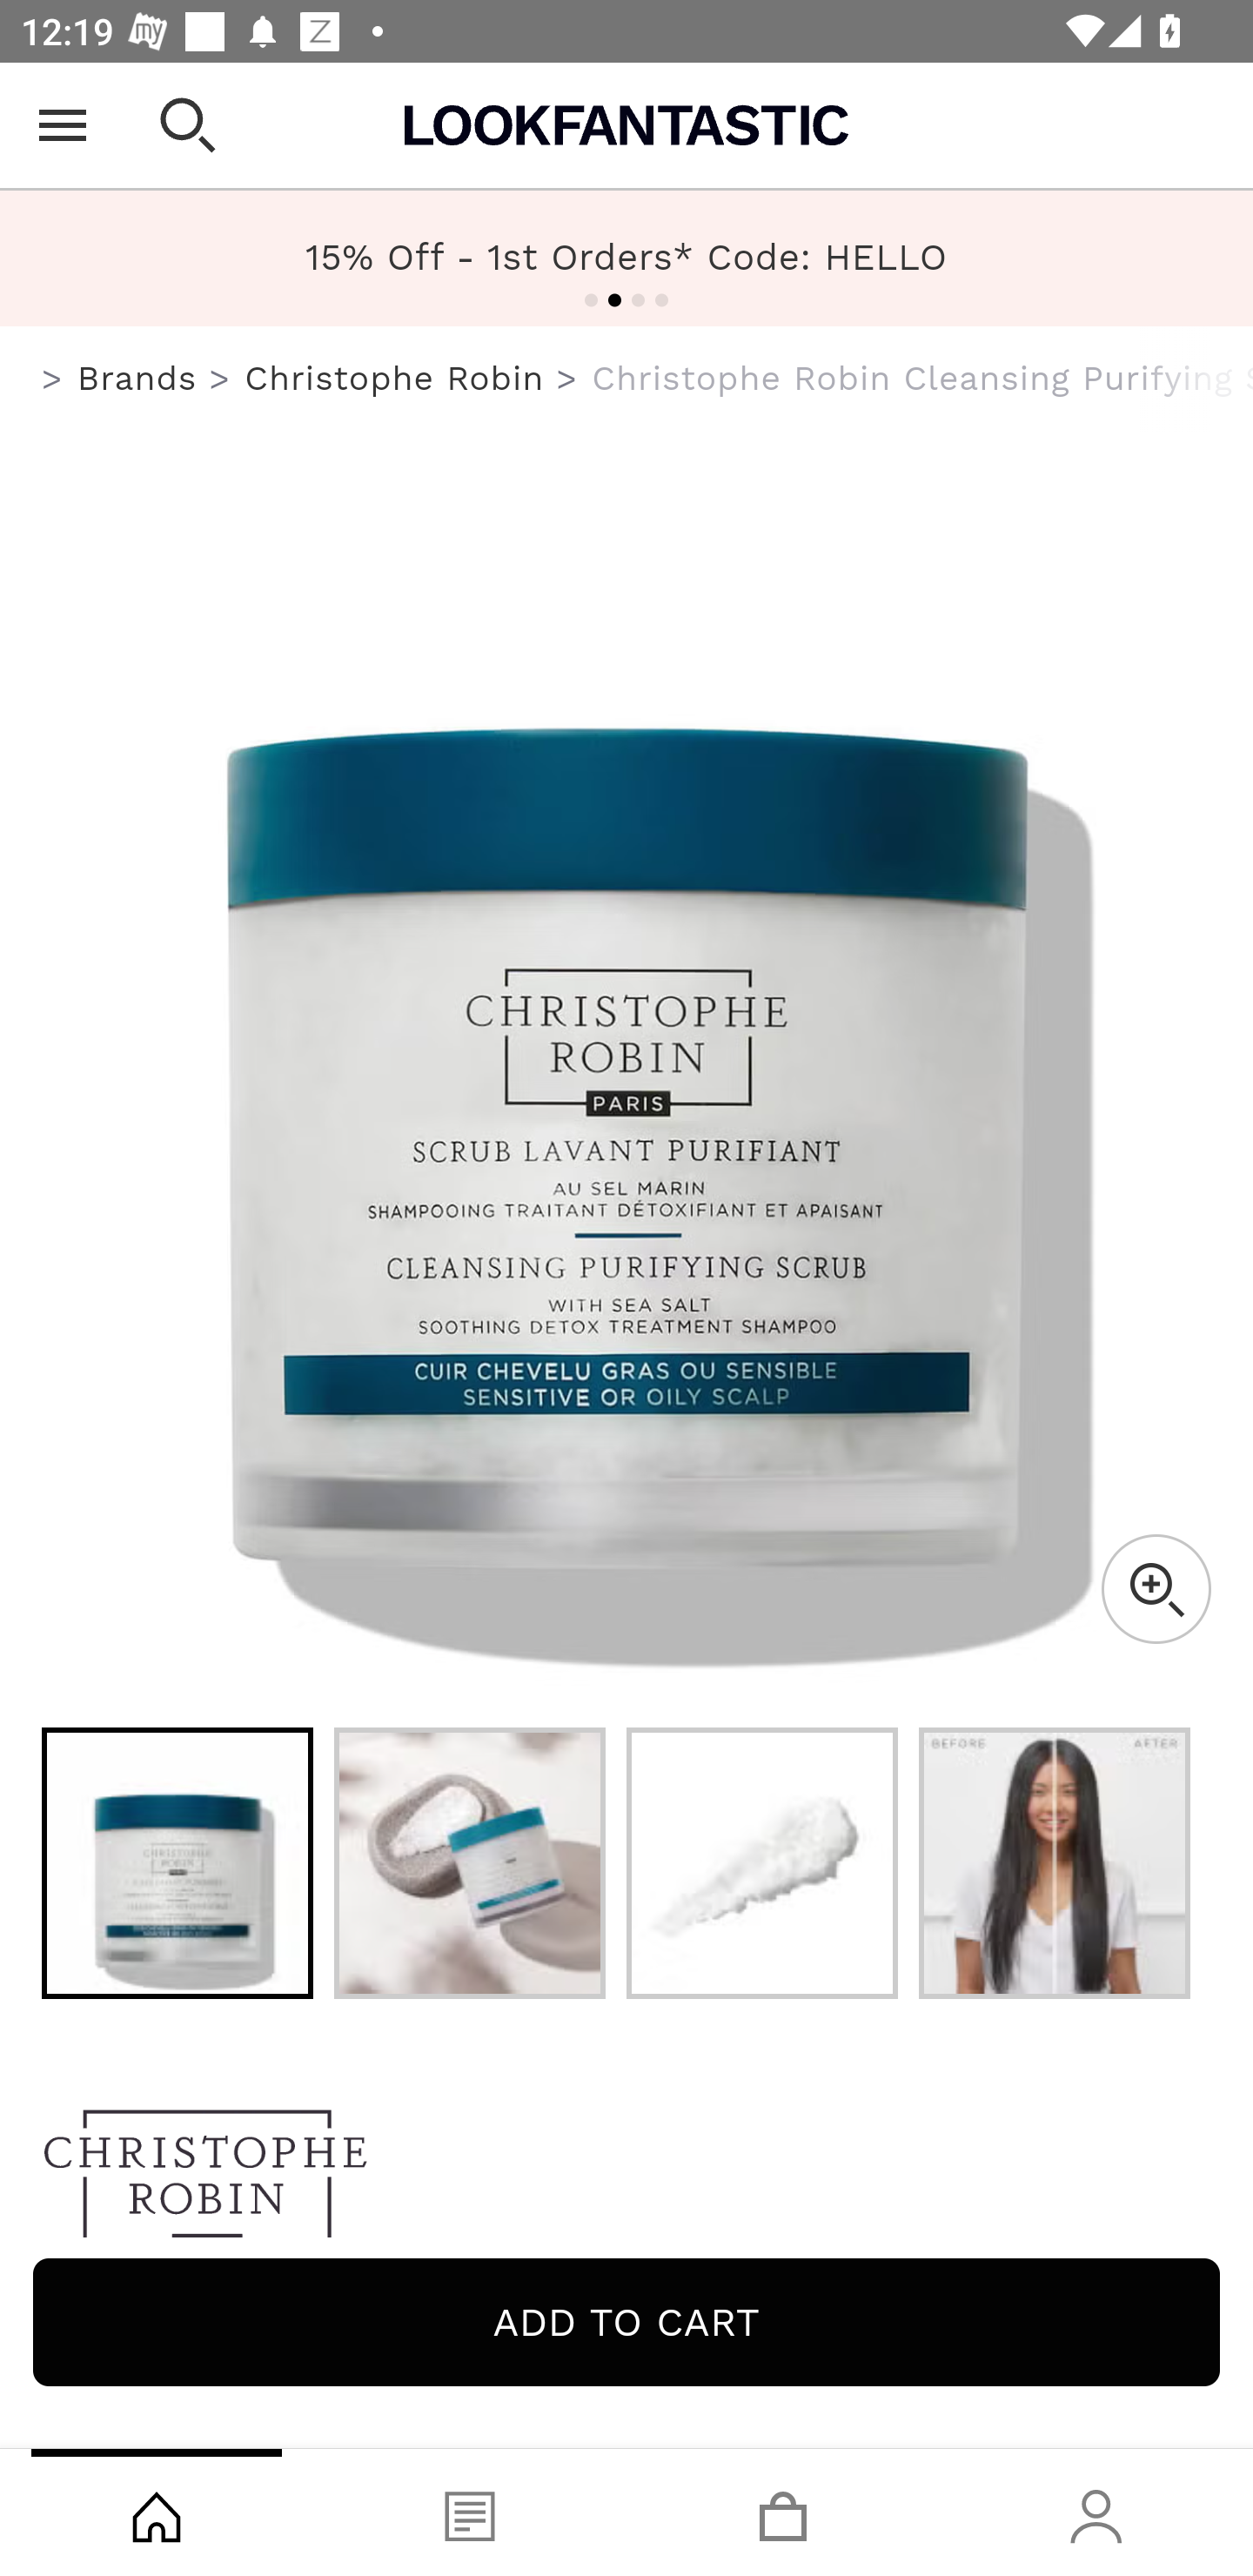  I want to click on Basket, tab, 3 of 4, so click(783, 2512).